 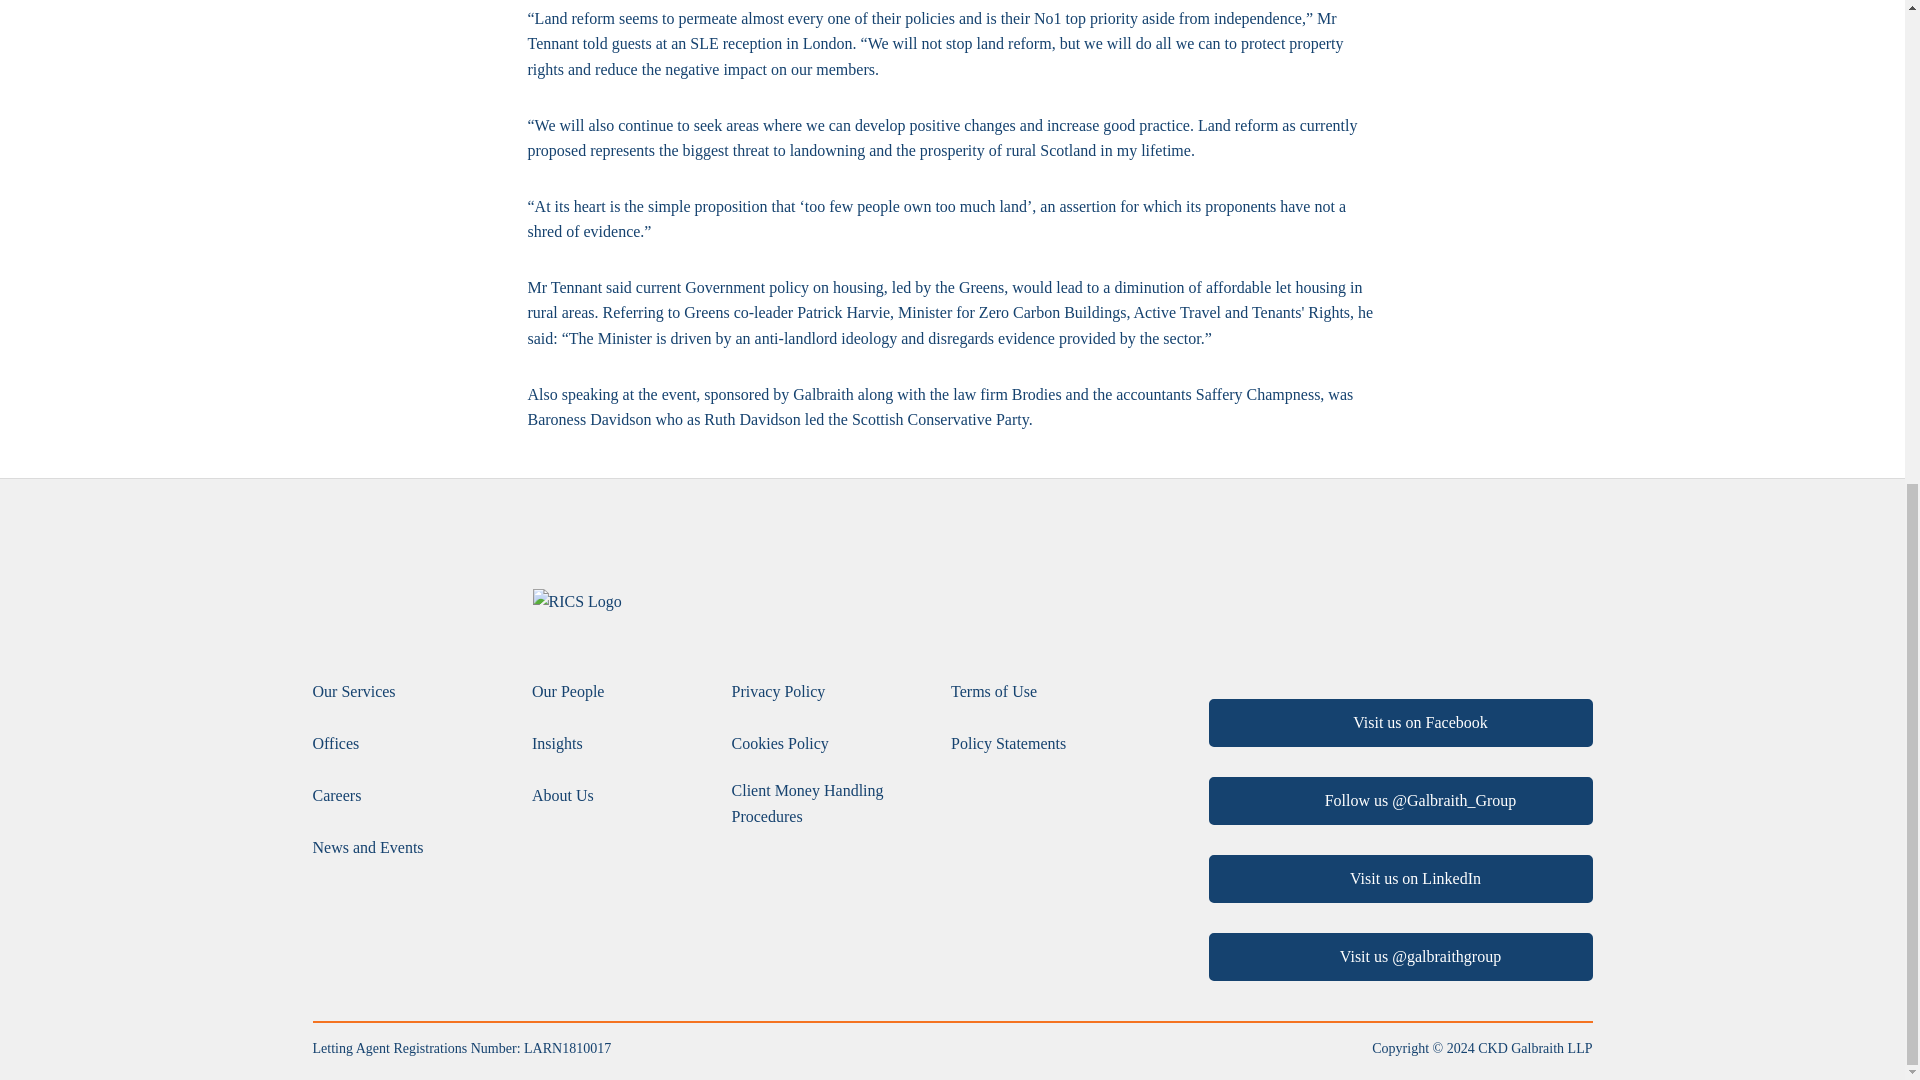 What do you see at coordinates (778, 692) in the screenshot?
I see `Privacy Policy` at bounding box center [778, 692].